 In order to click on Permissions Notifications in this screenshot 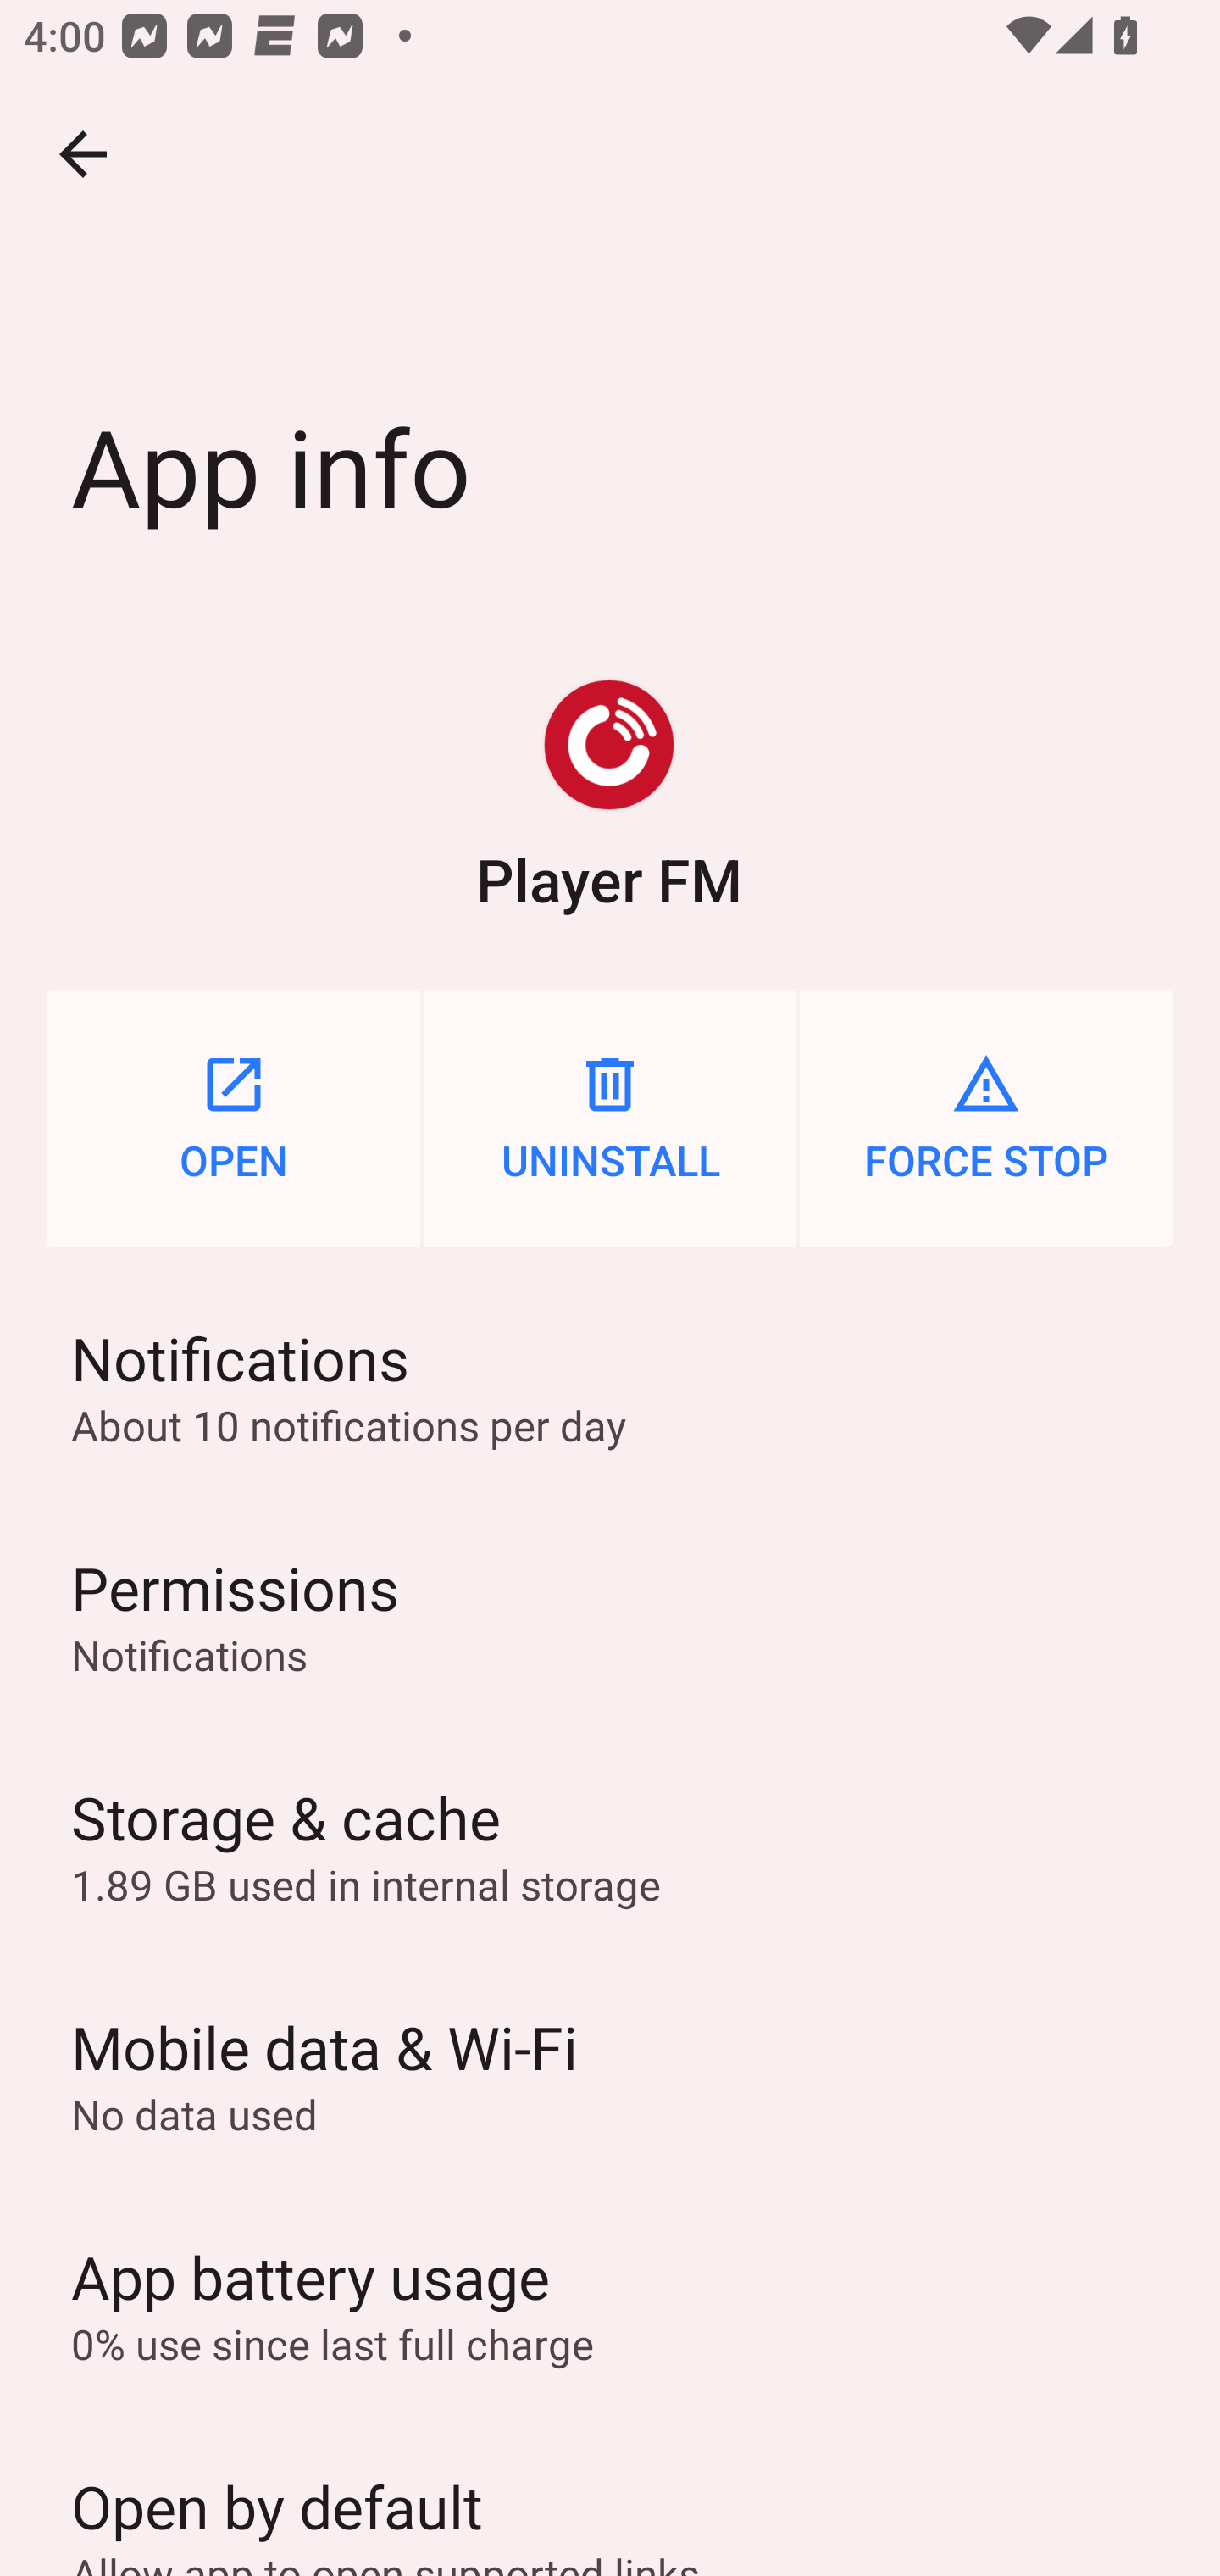, I will do `click(610, 1616)`.